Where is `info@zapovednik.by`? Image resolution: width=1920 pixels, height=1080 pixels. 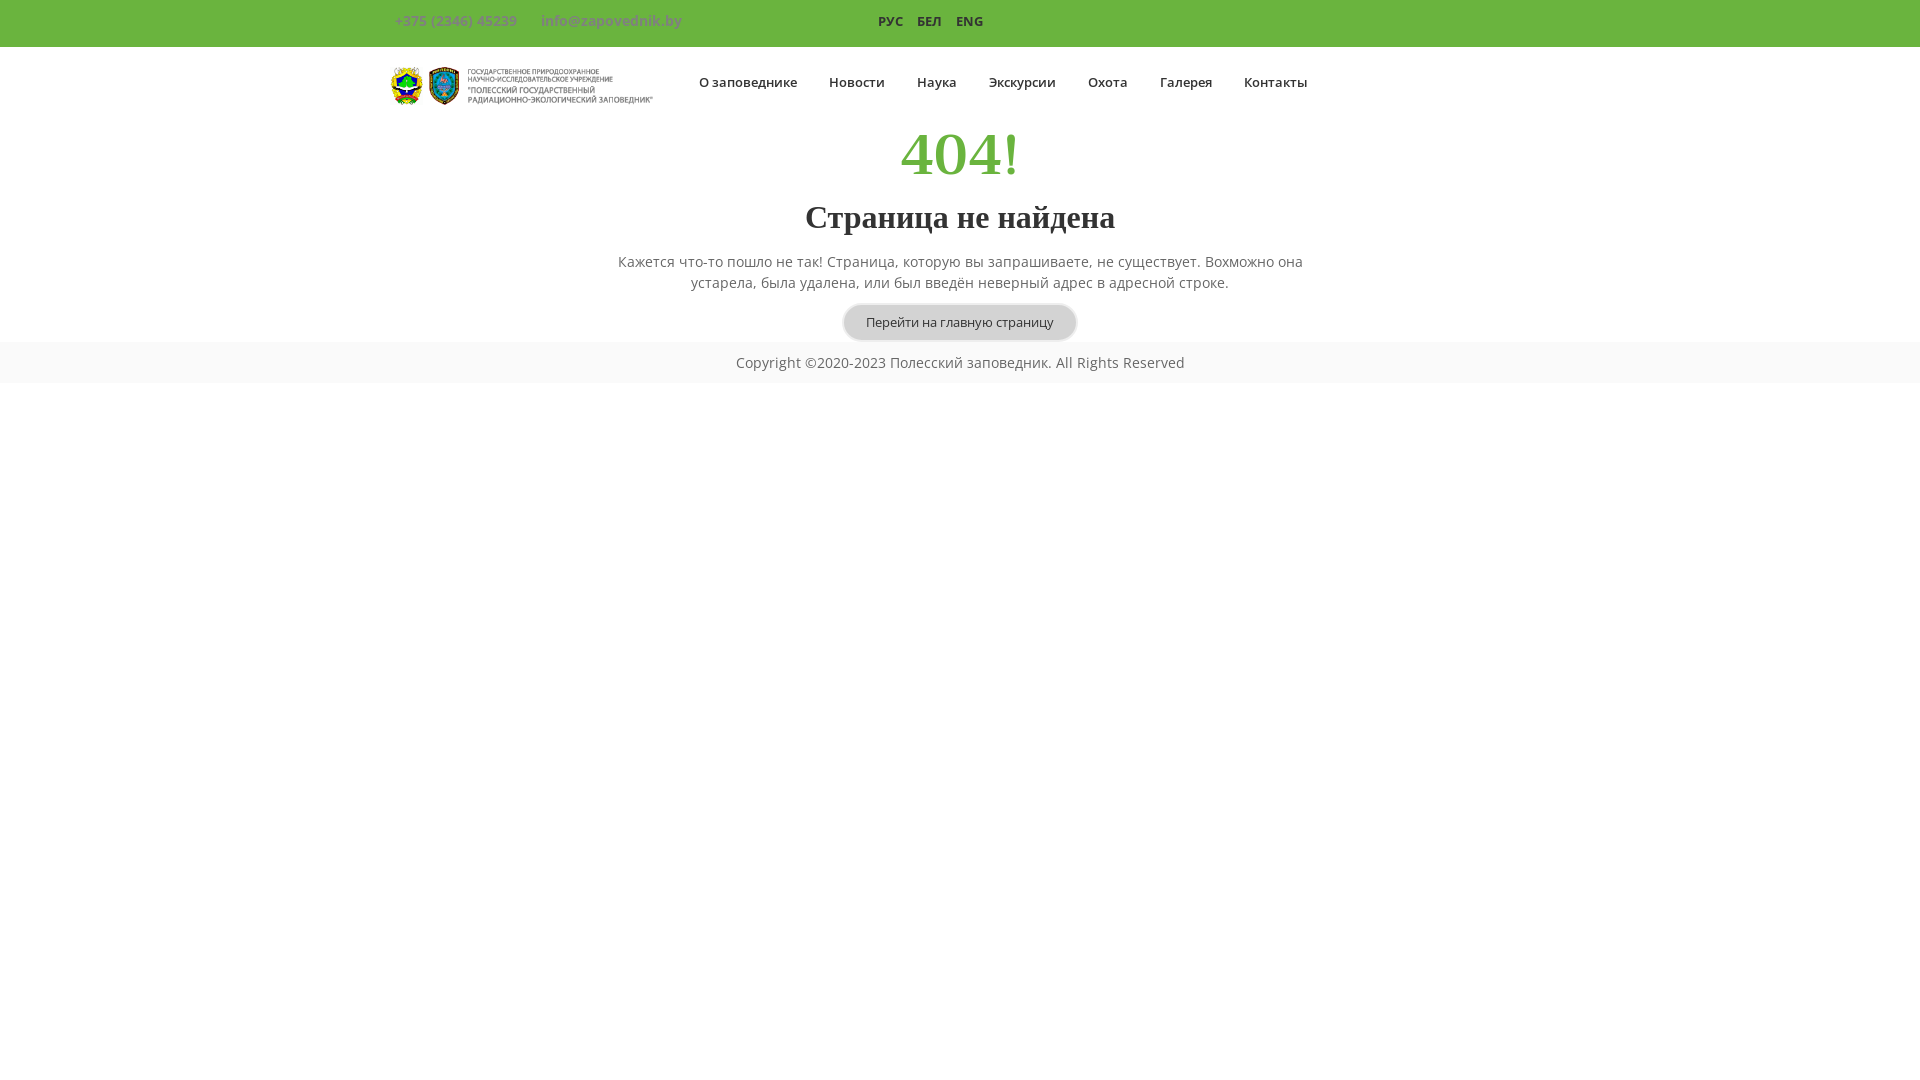 info@zapovednik.by is located at coordinates (612, 20).